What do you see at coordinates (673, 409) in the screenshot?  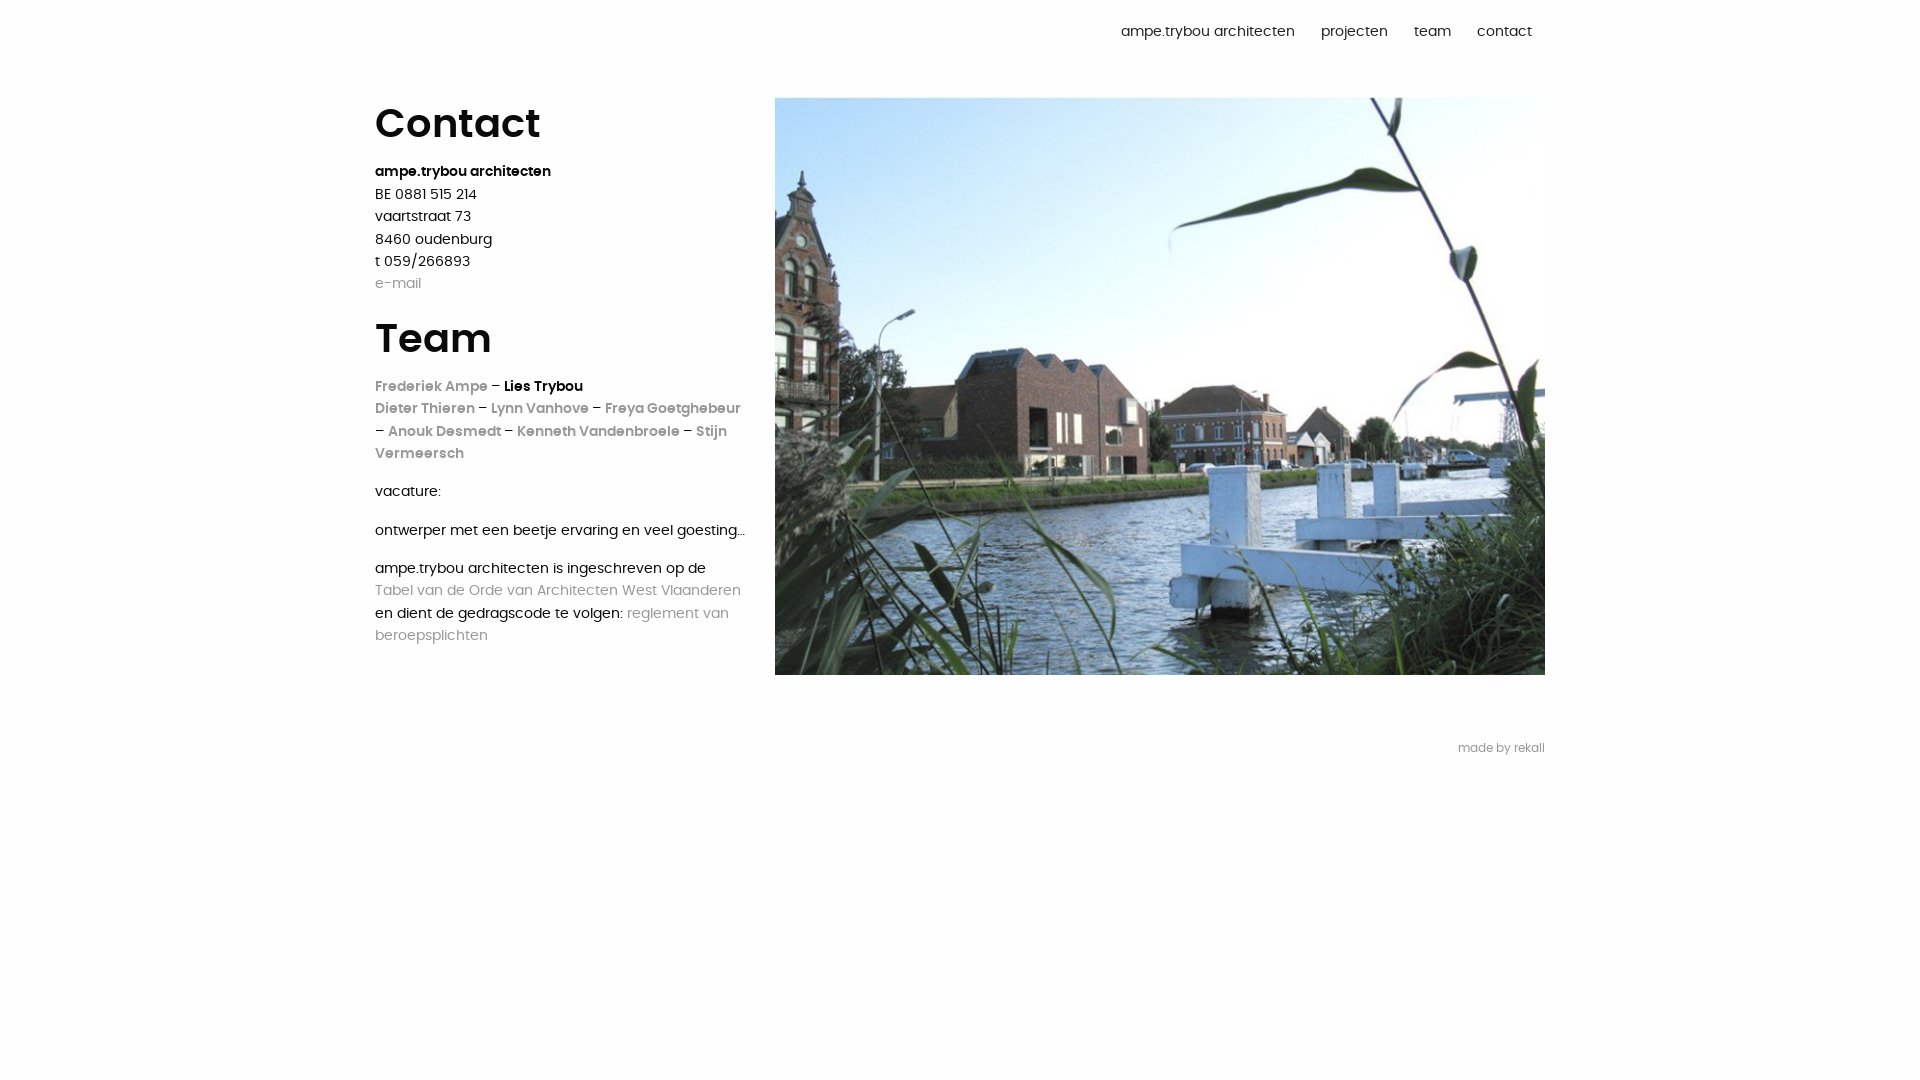 I see `Freya Goetghebeur` at bounding box center [673, 409].